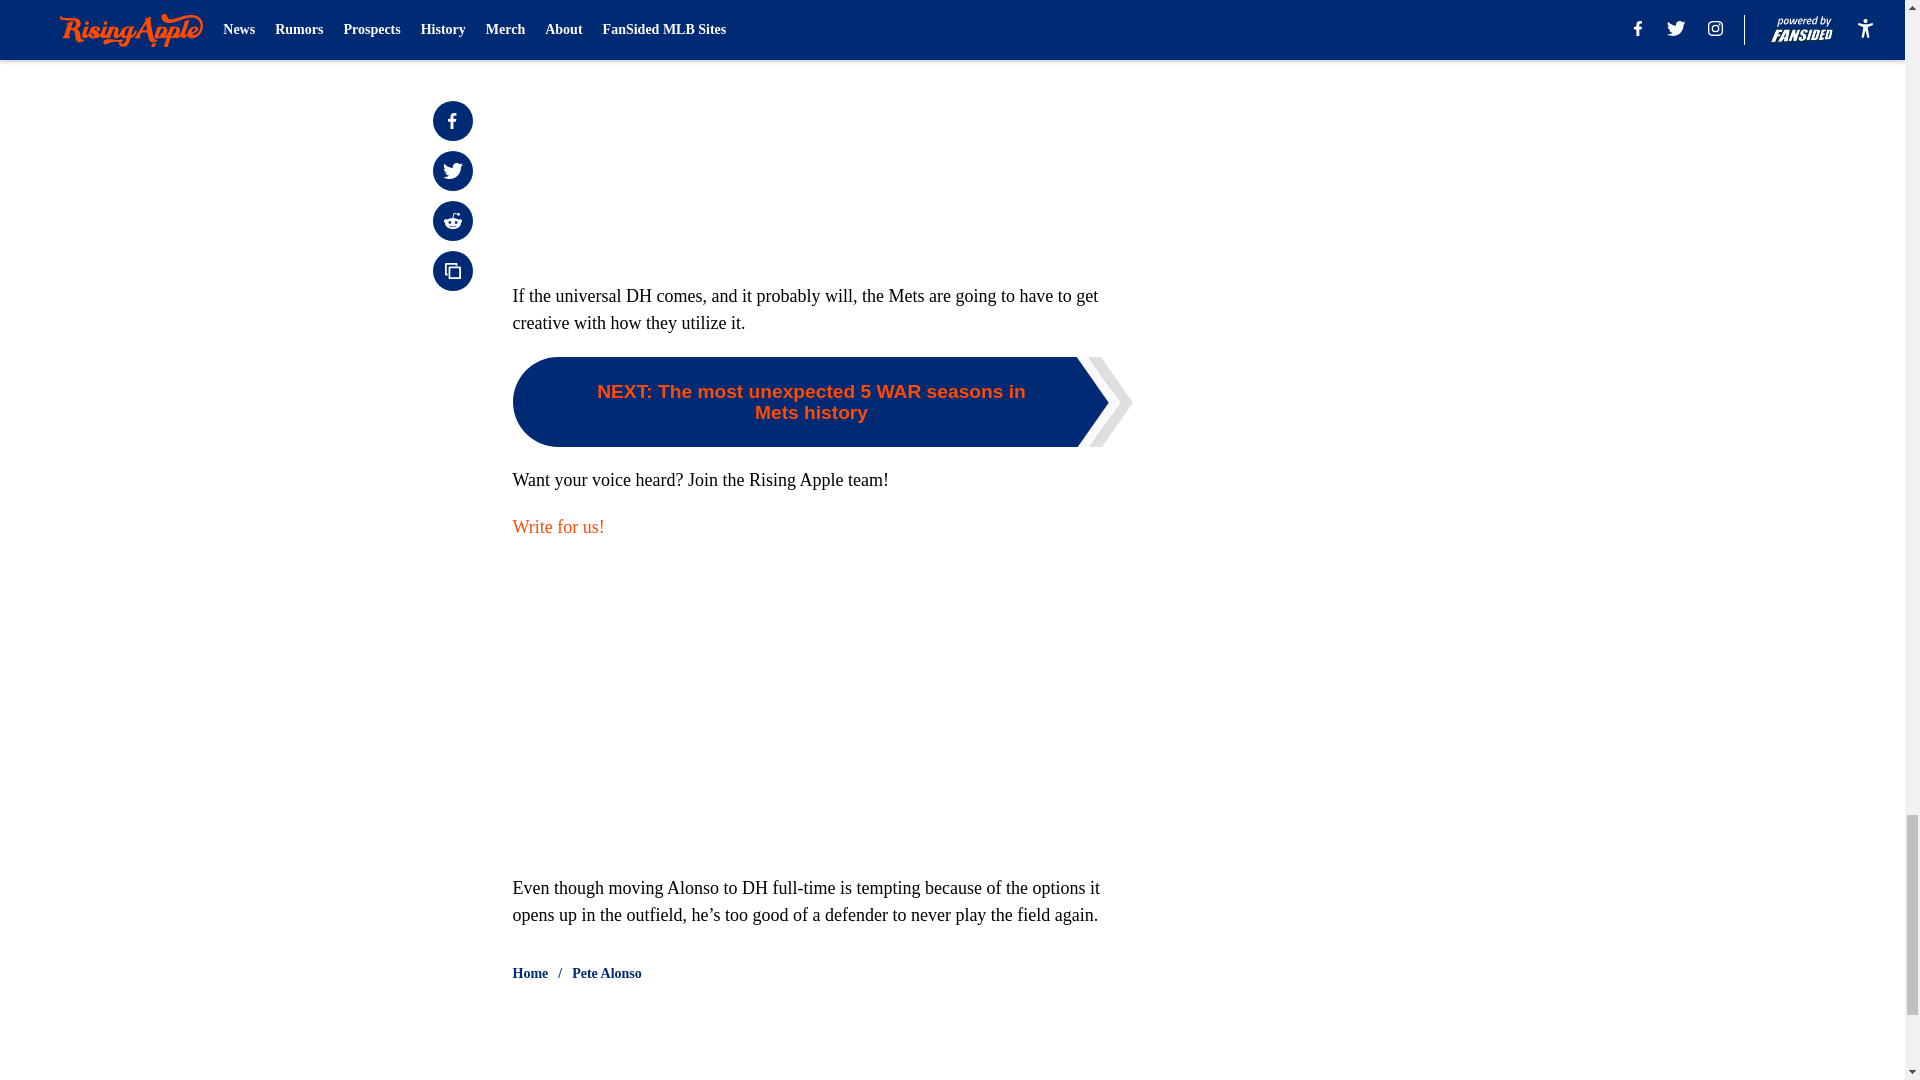  Describe the element at coordinates (606, 974) in the screenshot. I see `Pete Alonso` at that location.